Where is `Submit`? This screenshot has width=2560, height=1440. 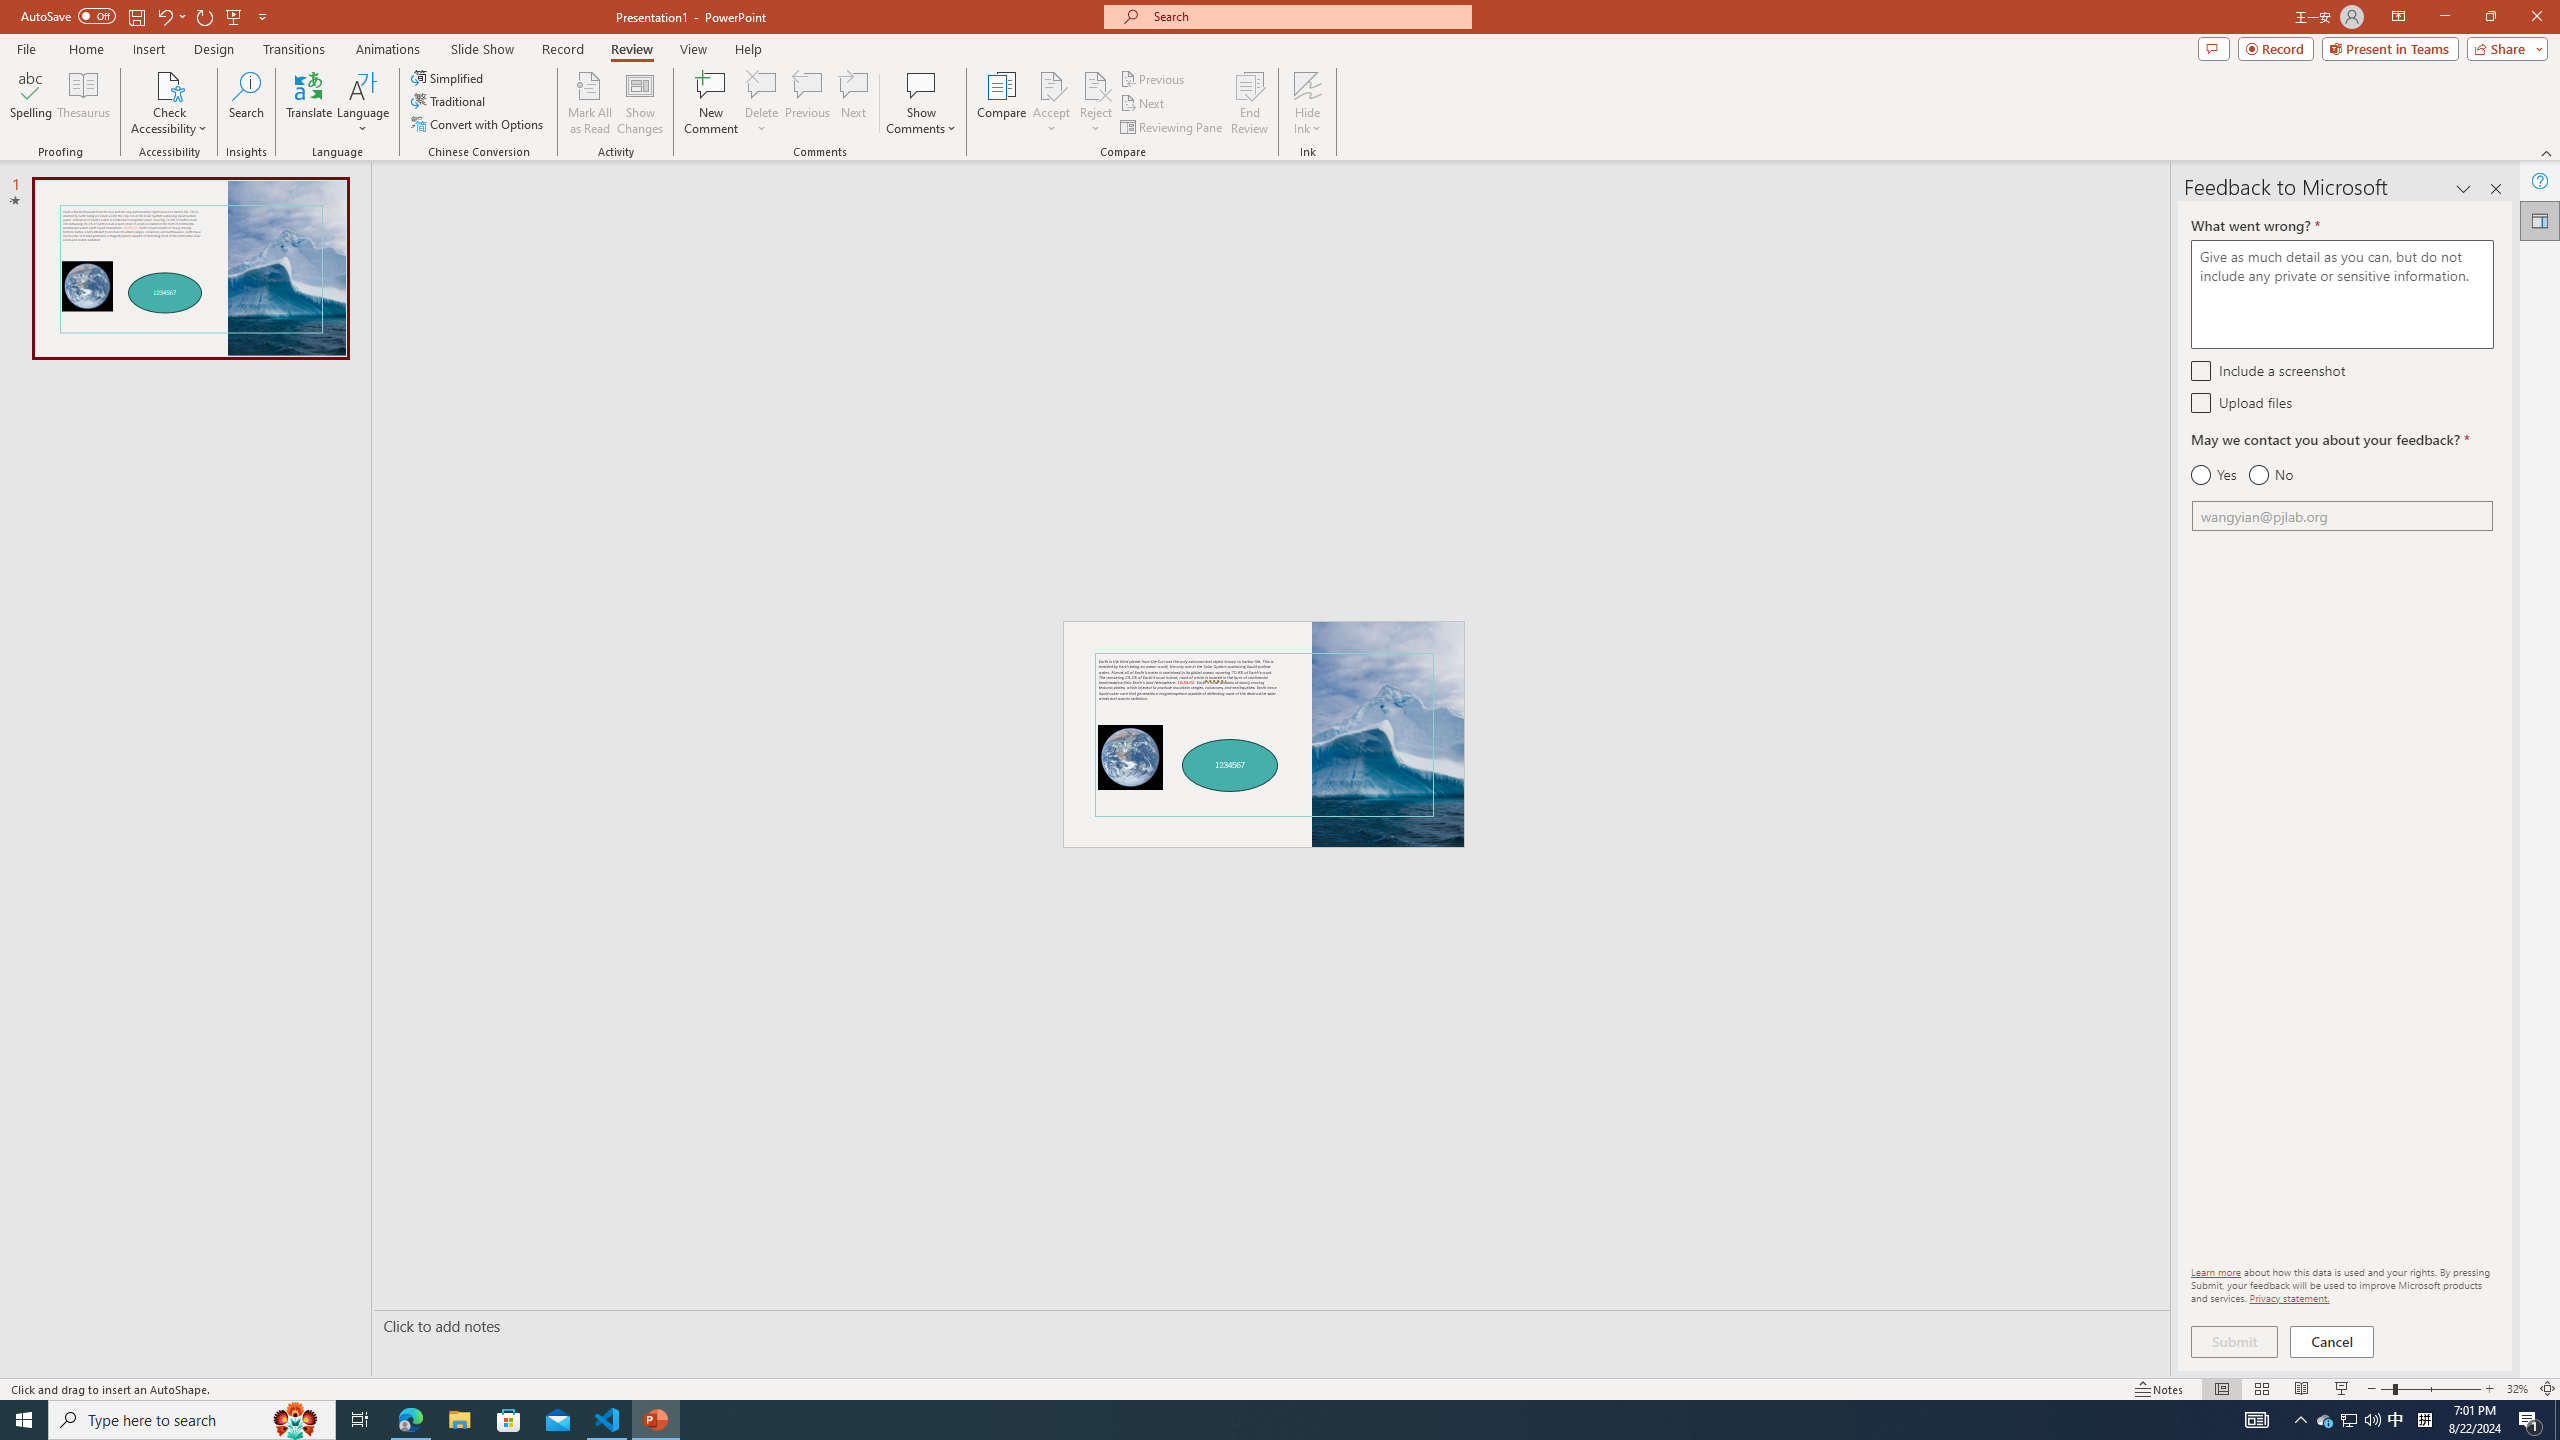 Submit is located at coordinates (2234, 1342).